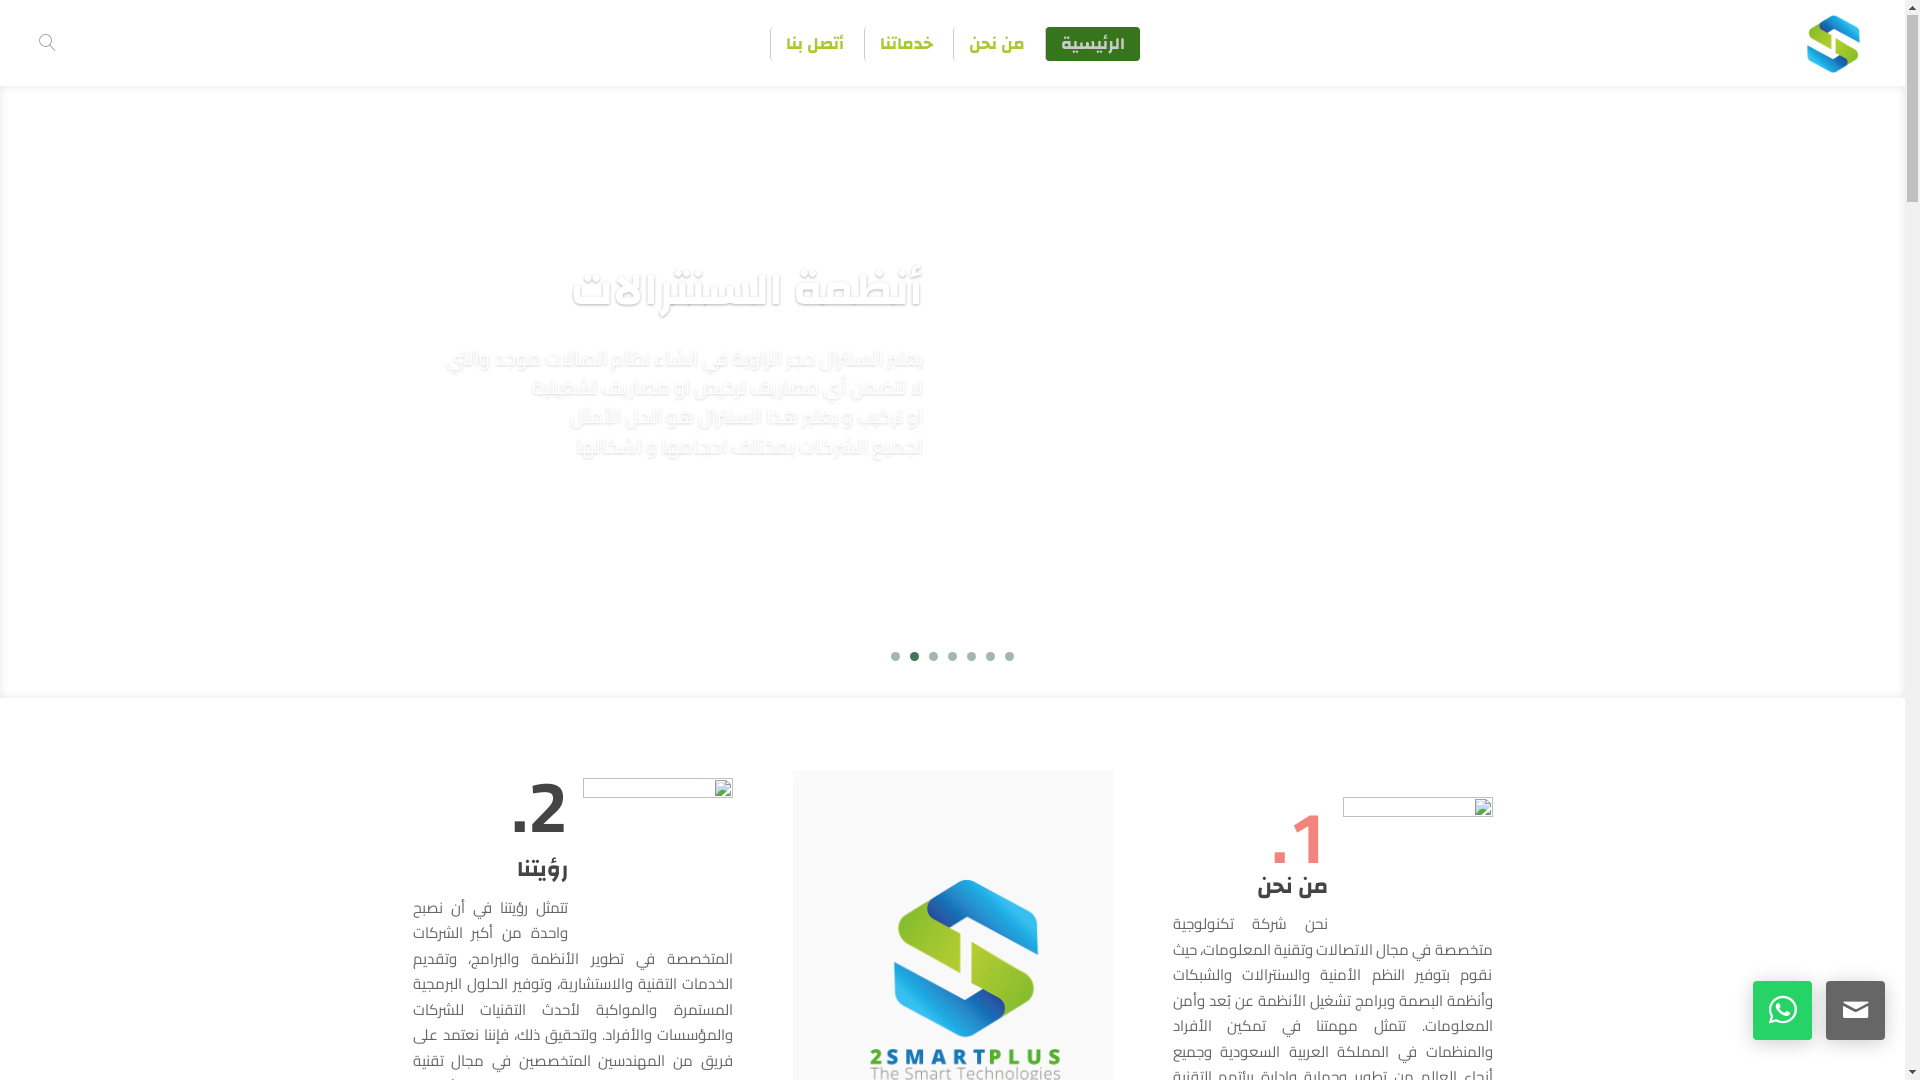  What do you see at coordinates (990, 658) in the screenshot?
I see `2` at bounding box center [990, 658].